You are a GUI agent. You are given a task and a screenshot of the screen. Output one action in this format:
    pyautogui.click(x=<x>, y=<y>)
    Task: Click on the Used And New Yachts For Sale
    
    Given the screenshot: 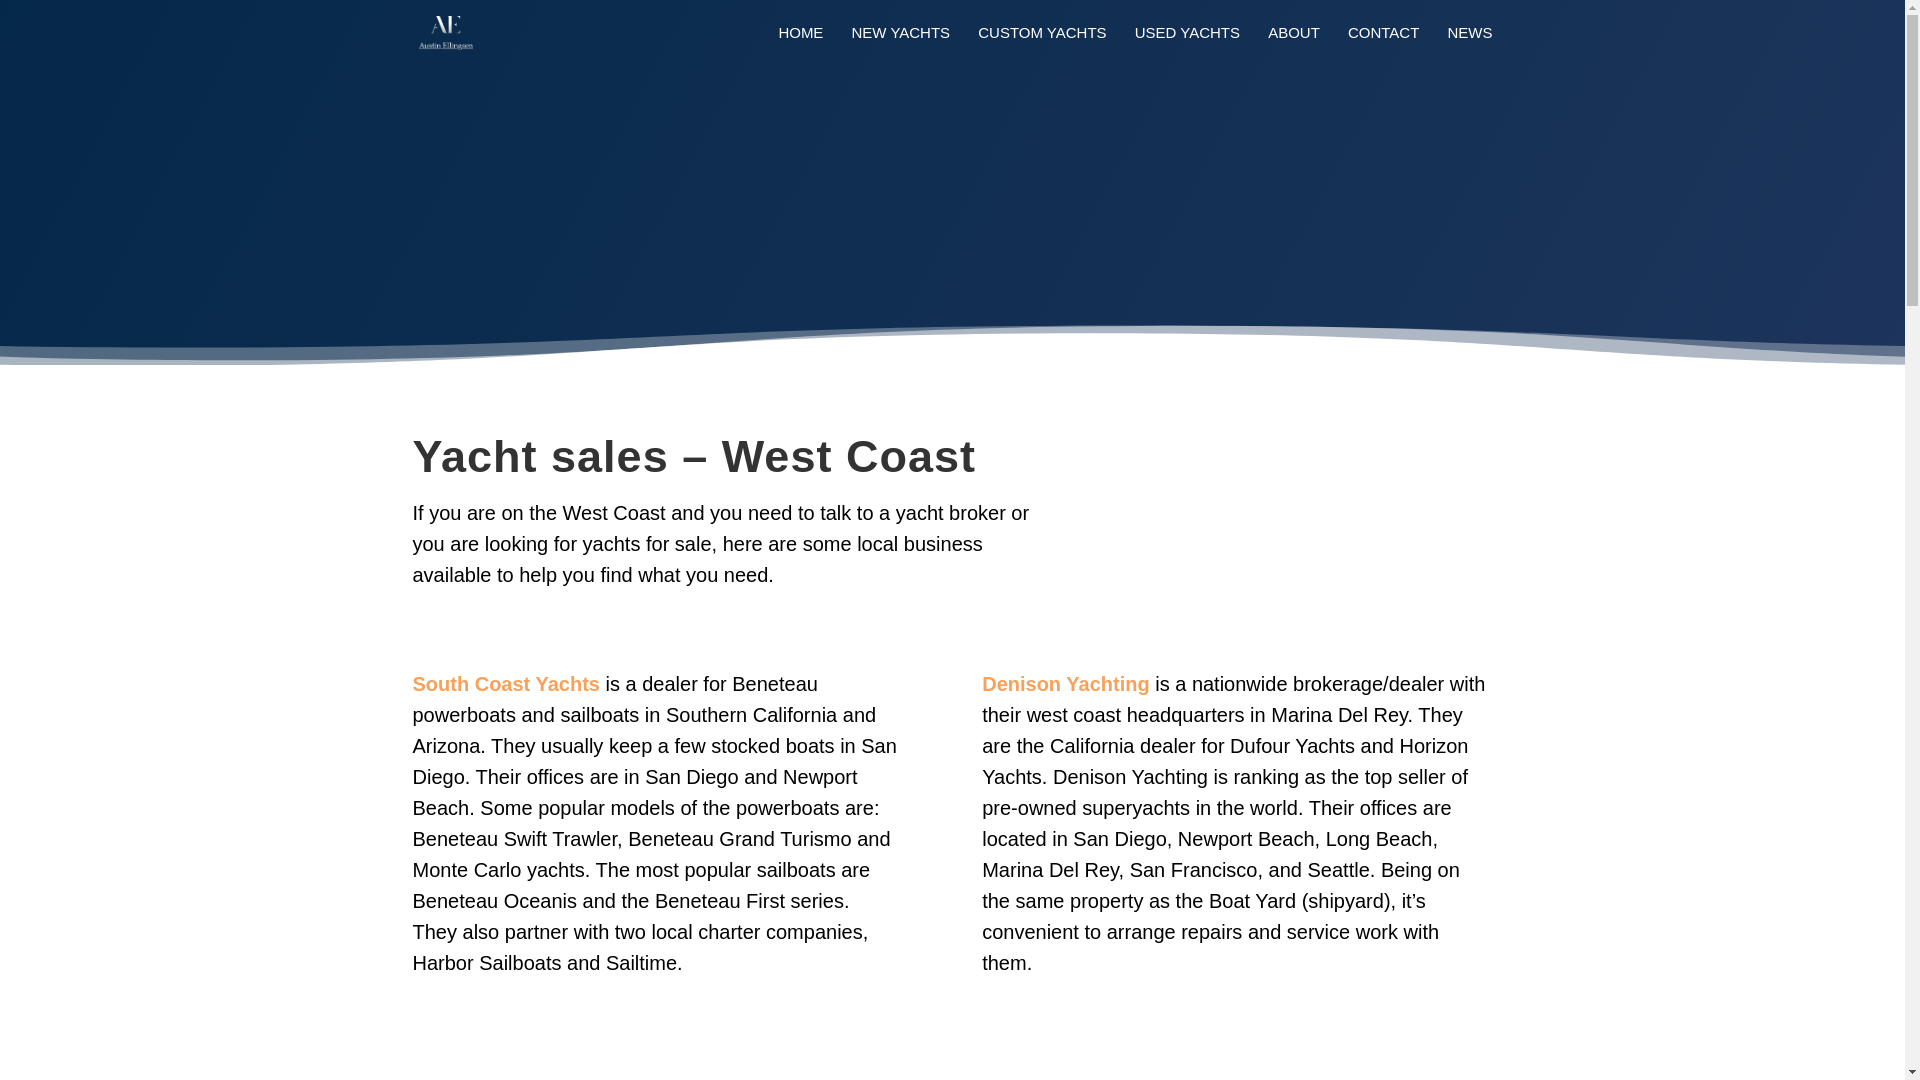 What is the action you would take?
    pyautogui.click(x=1064, y=684)
    